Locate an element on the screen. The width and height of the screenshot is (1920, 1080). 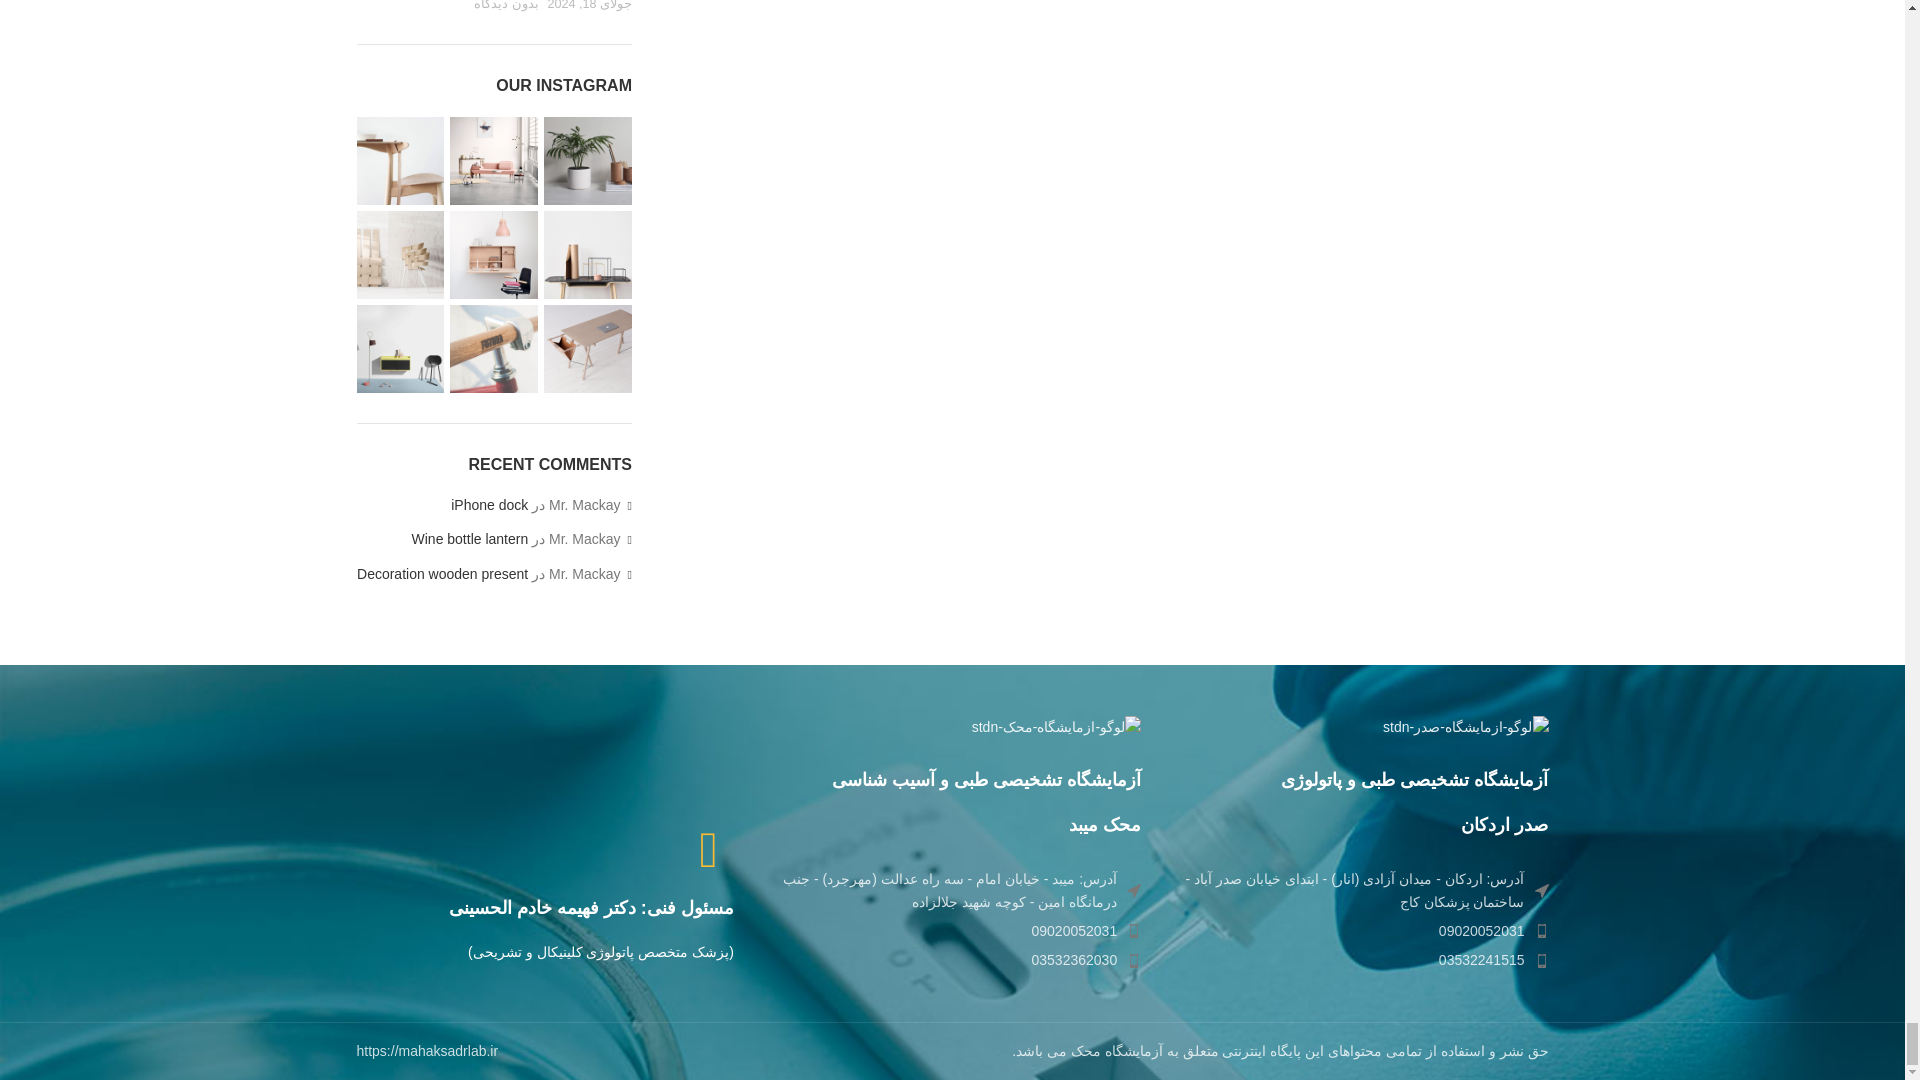
wd-phone-dark is located at coordinates (1134, 931).